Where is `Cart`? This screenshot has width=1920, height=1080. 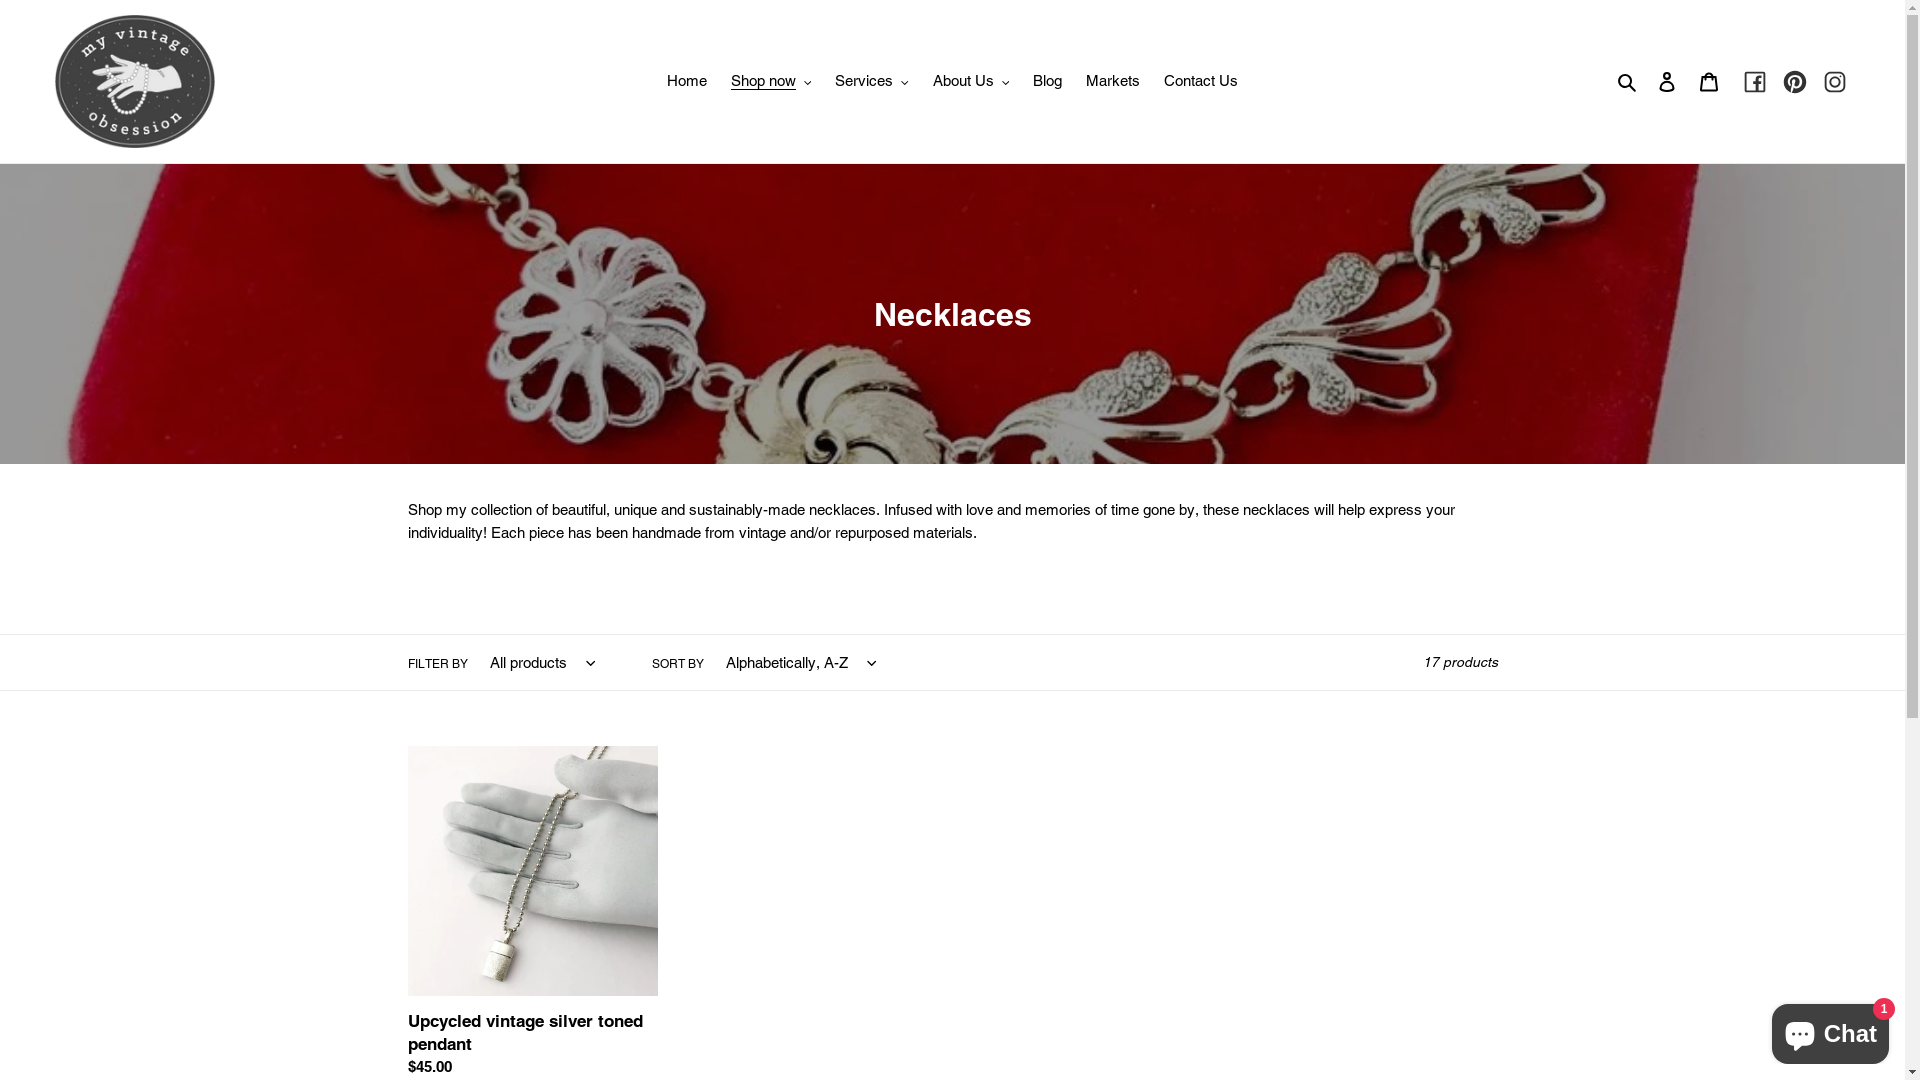
Cart is located at coordinates (1709, 82).